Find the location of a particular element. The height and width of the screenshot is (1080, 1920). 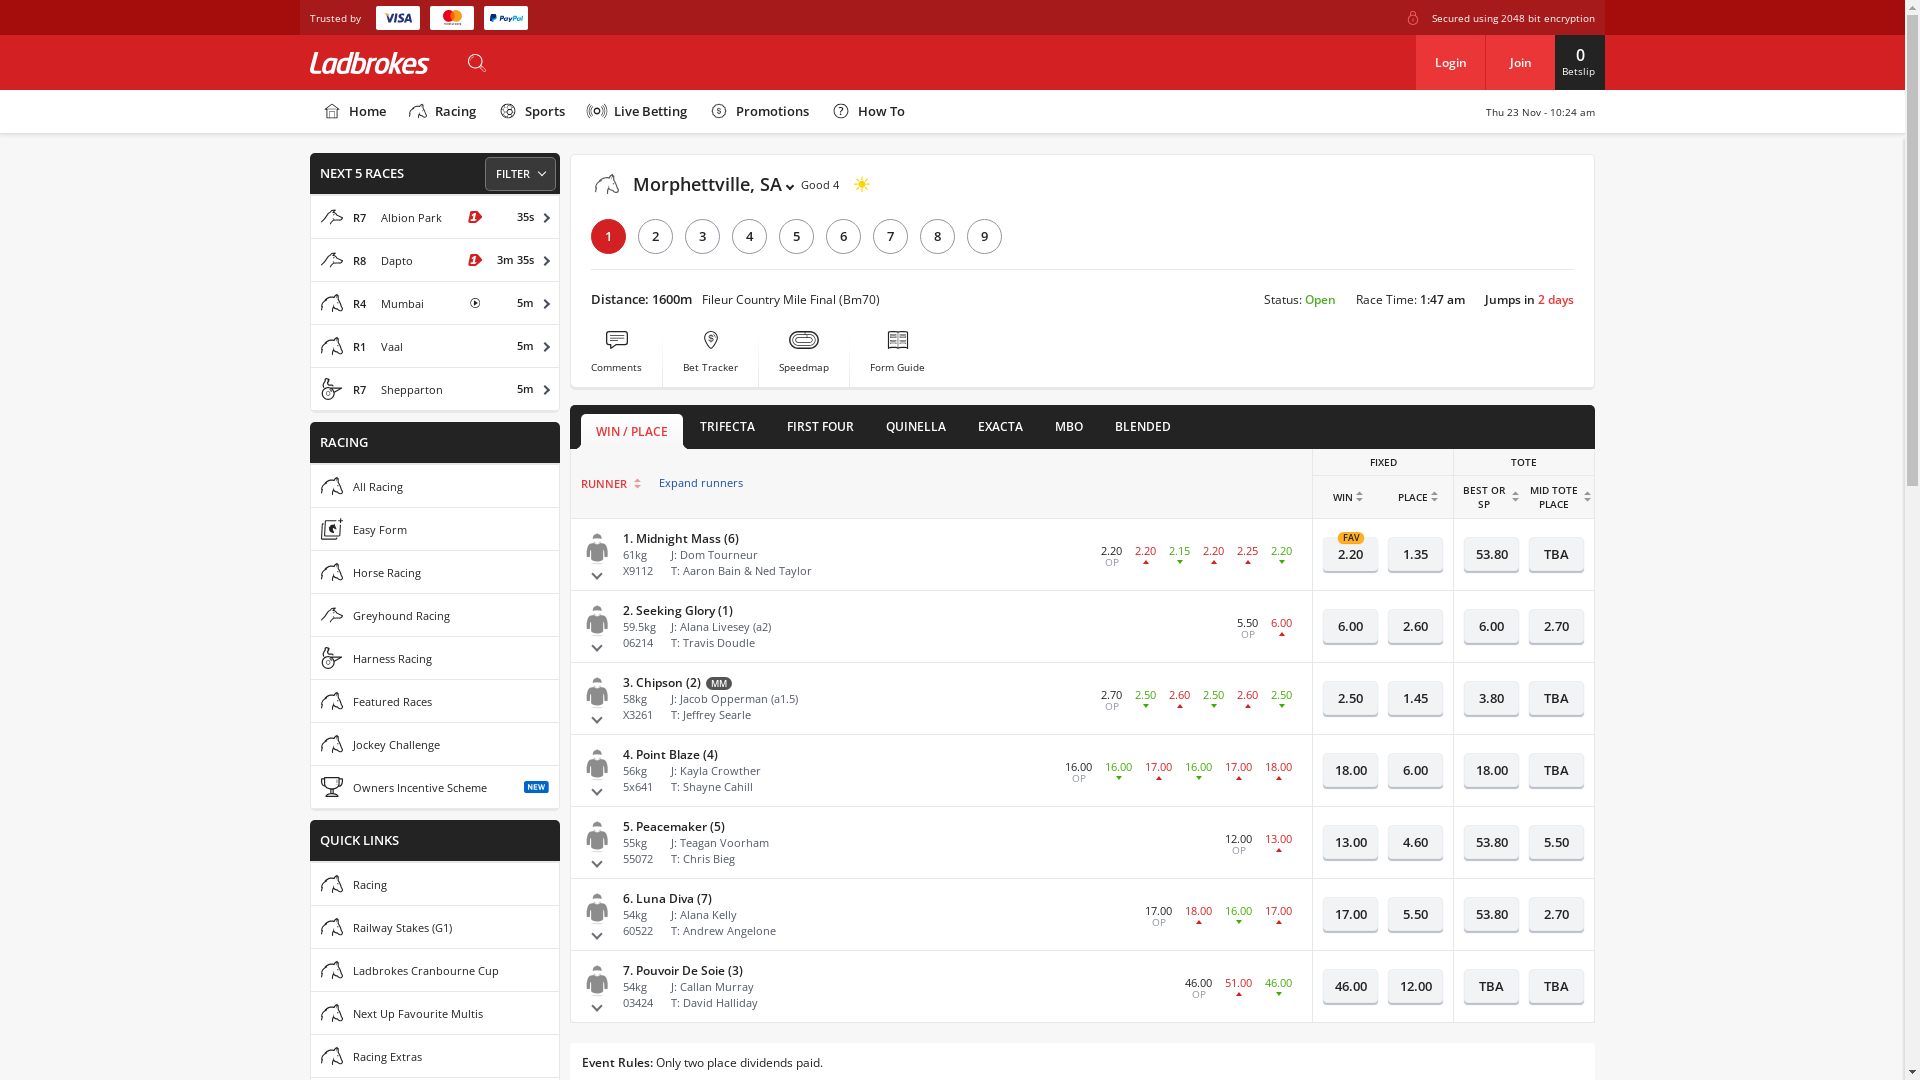

1
Vaal
5m is located at coordinates (435, 346).